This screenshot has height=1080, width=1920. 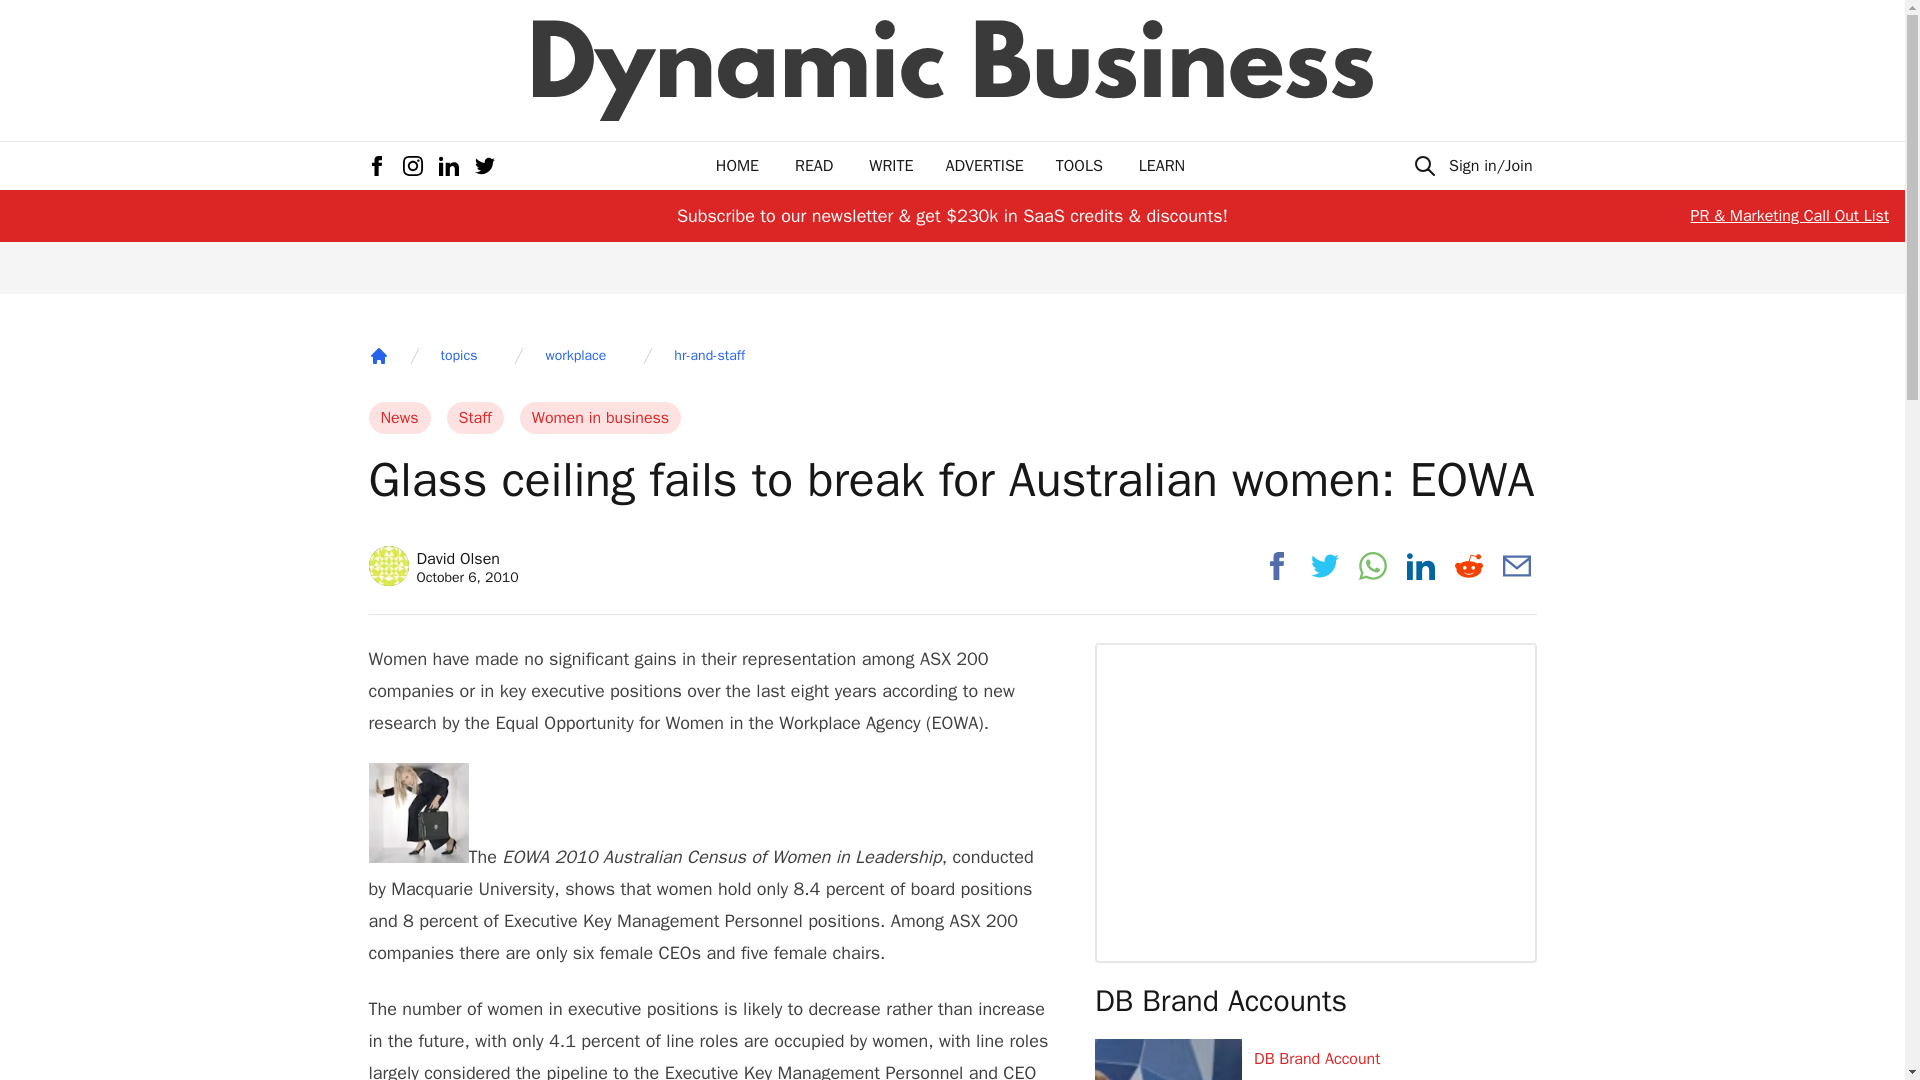 I want to click on News, so click(x=399, y=418).